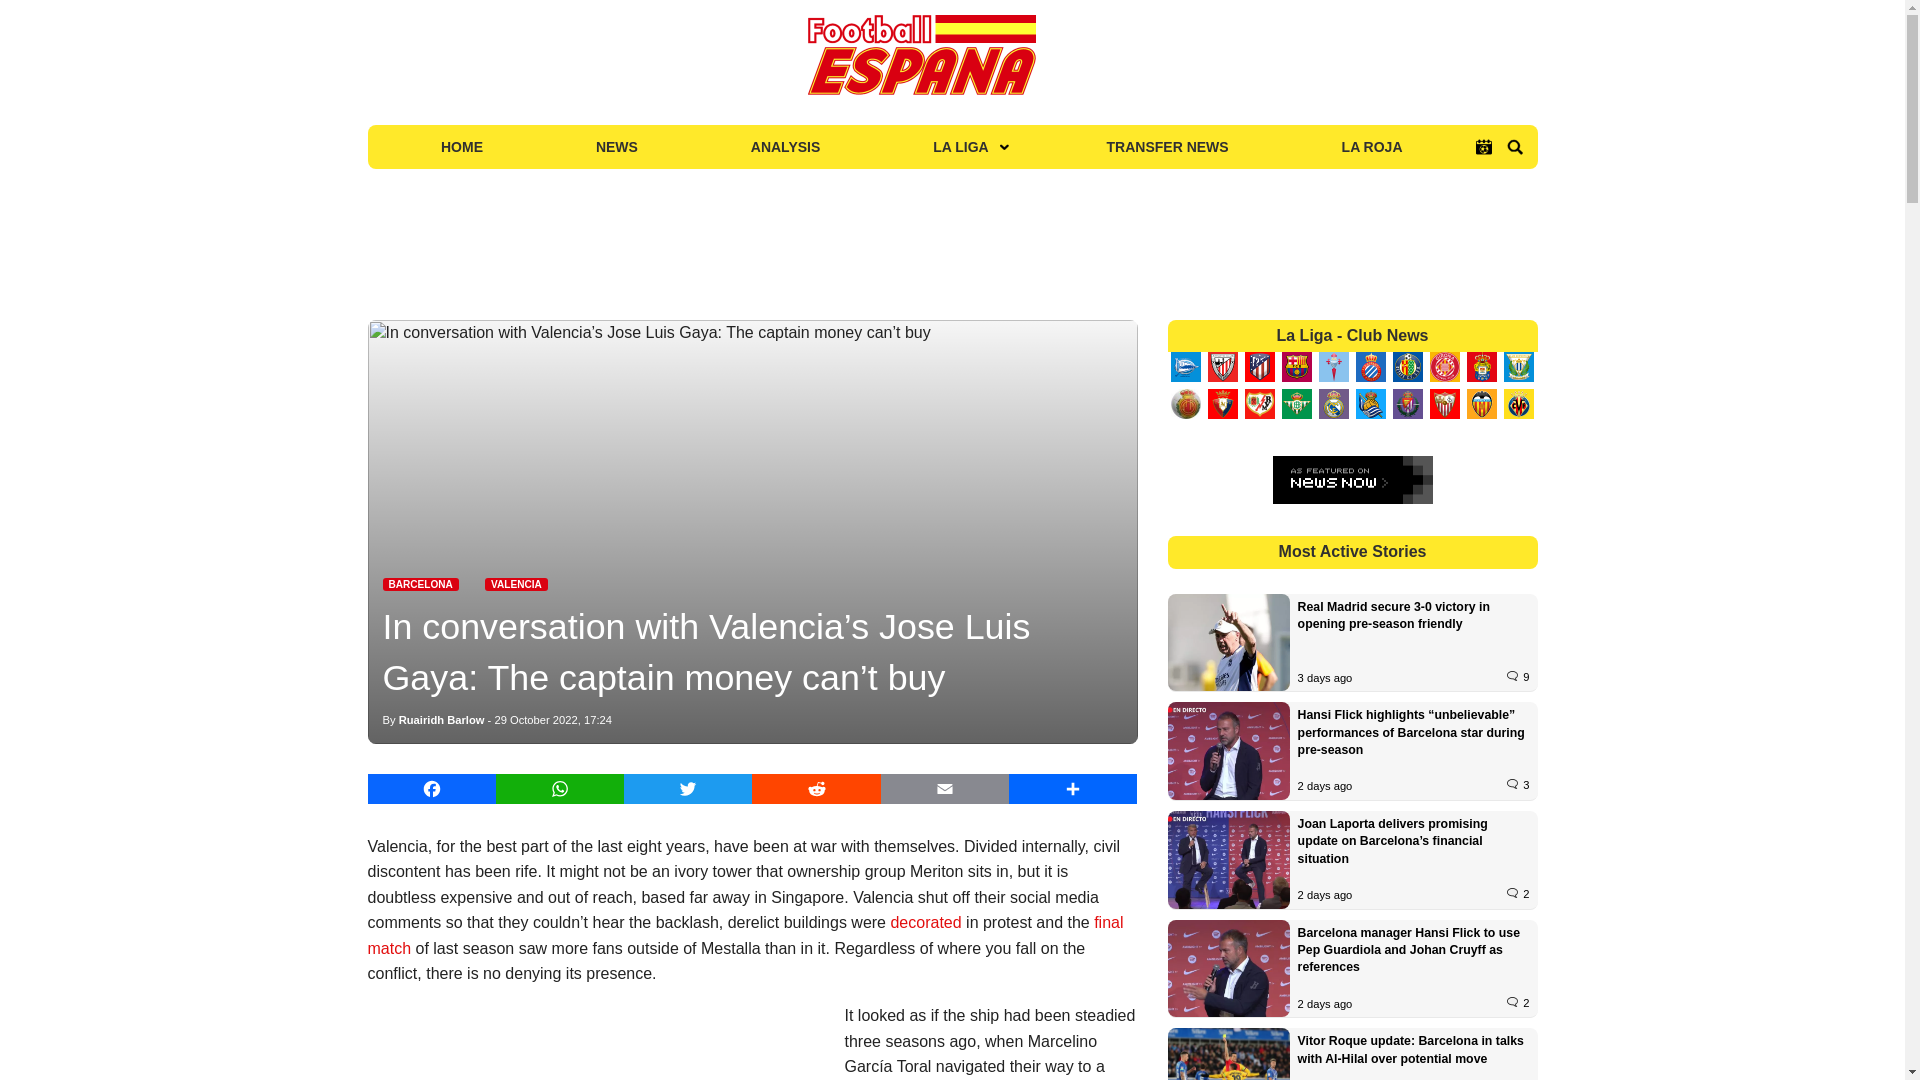 The width and height of the screenshot is (1920, 1080). Describe the element at coordinates (616, 146) in the screenshot. I see `NEWS` at that location.